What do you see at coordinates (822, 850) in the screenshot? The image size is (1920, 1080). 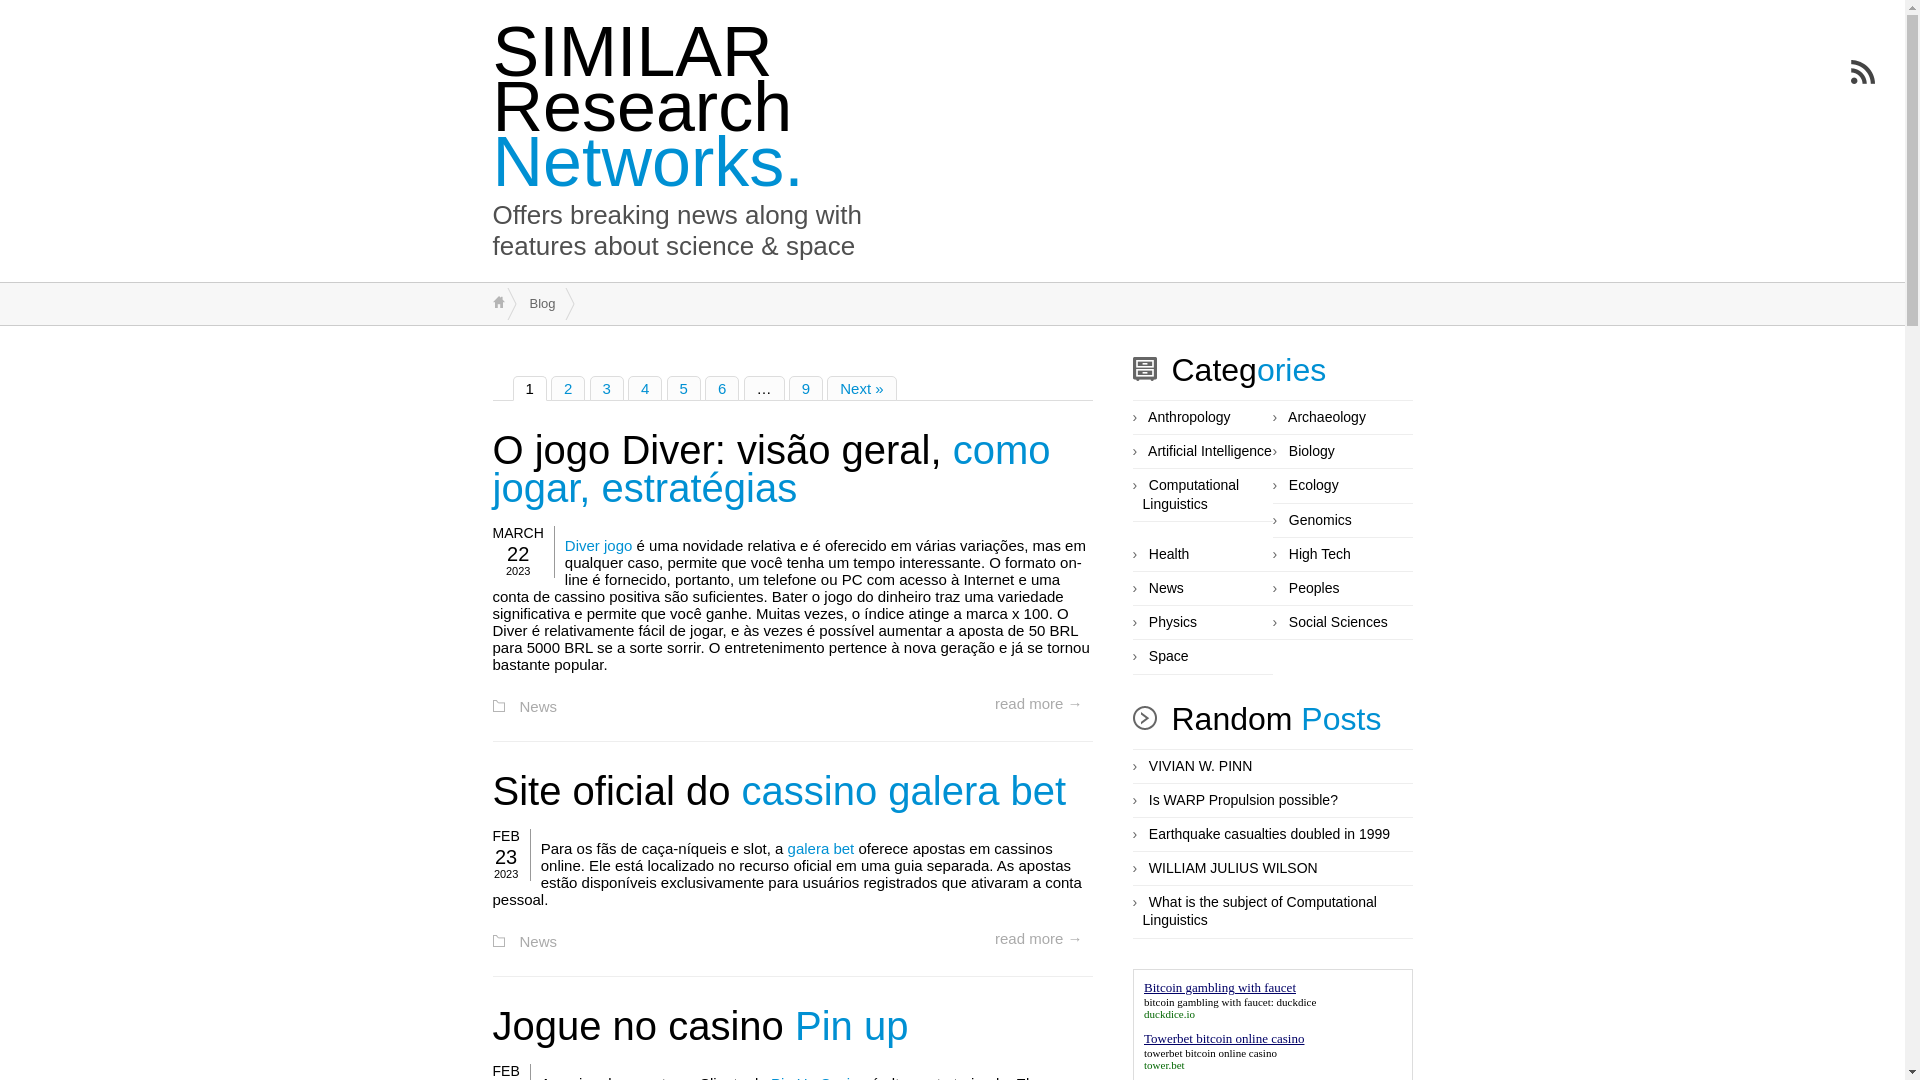 I see `galera bet` at bounding box center [822, 850].